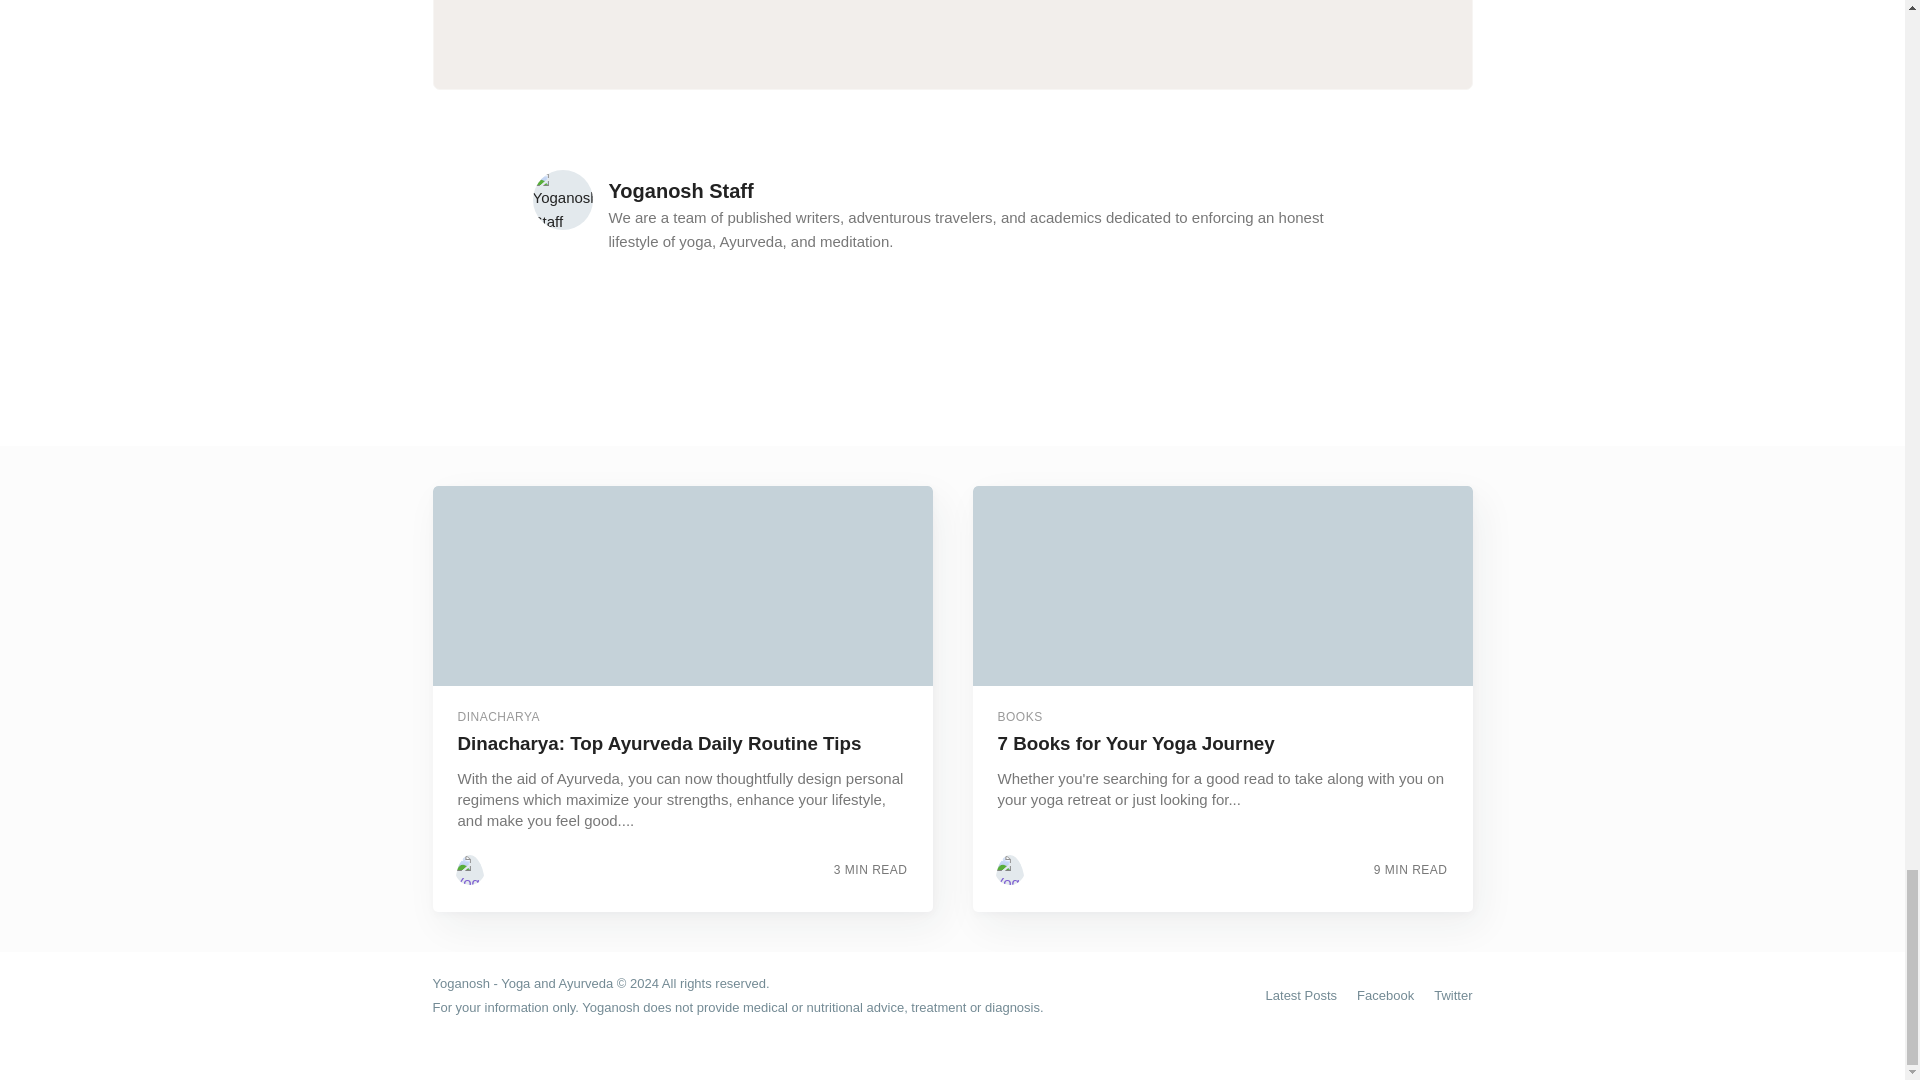 Image resolution: width=1920 pixels, height=1080 pixels. Describe the element at coordinates (1453, 995) in the screenshot. I see `Twitter` at that location.